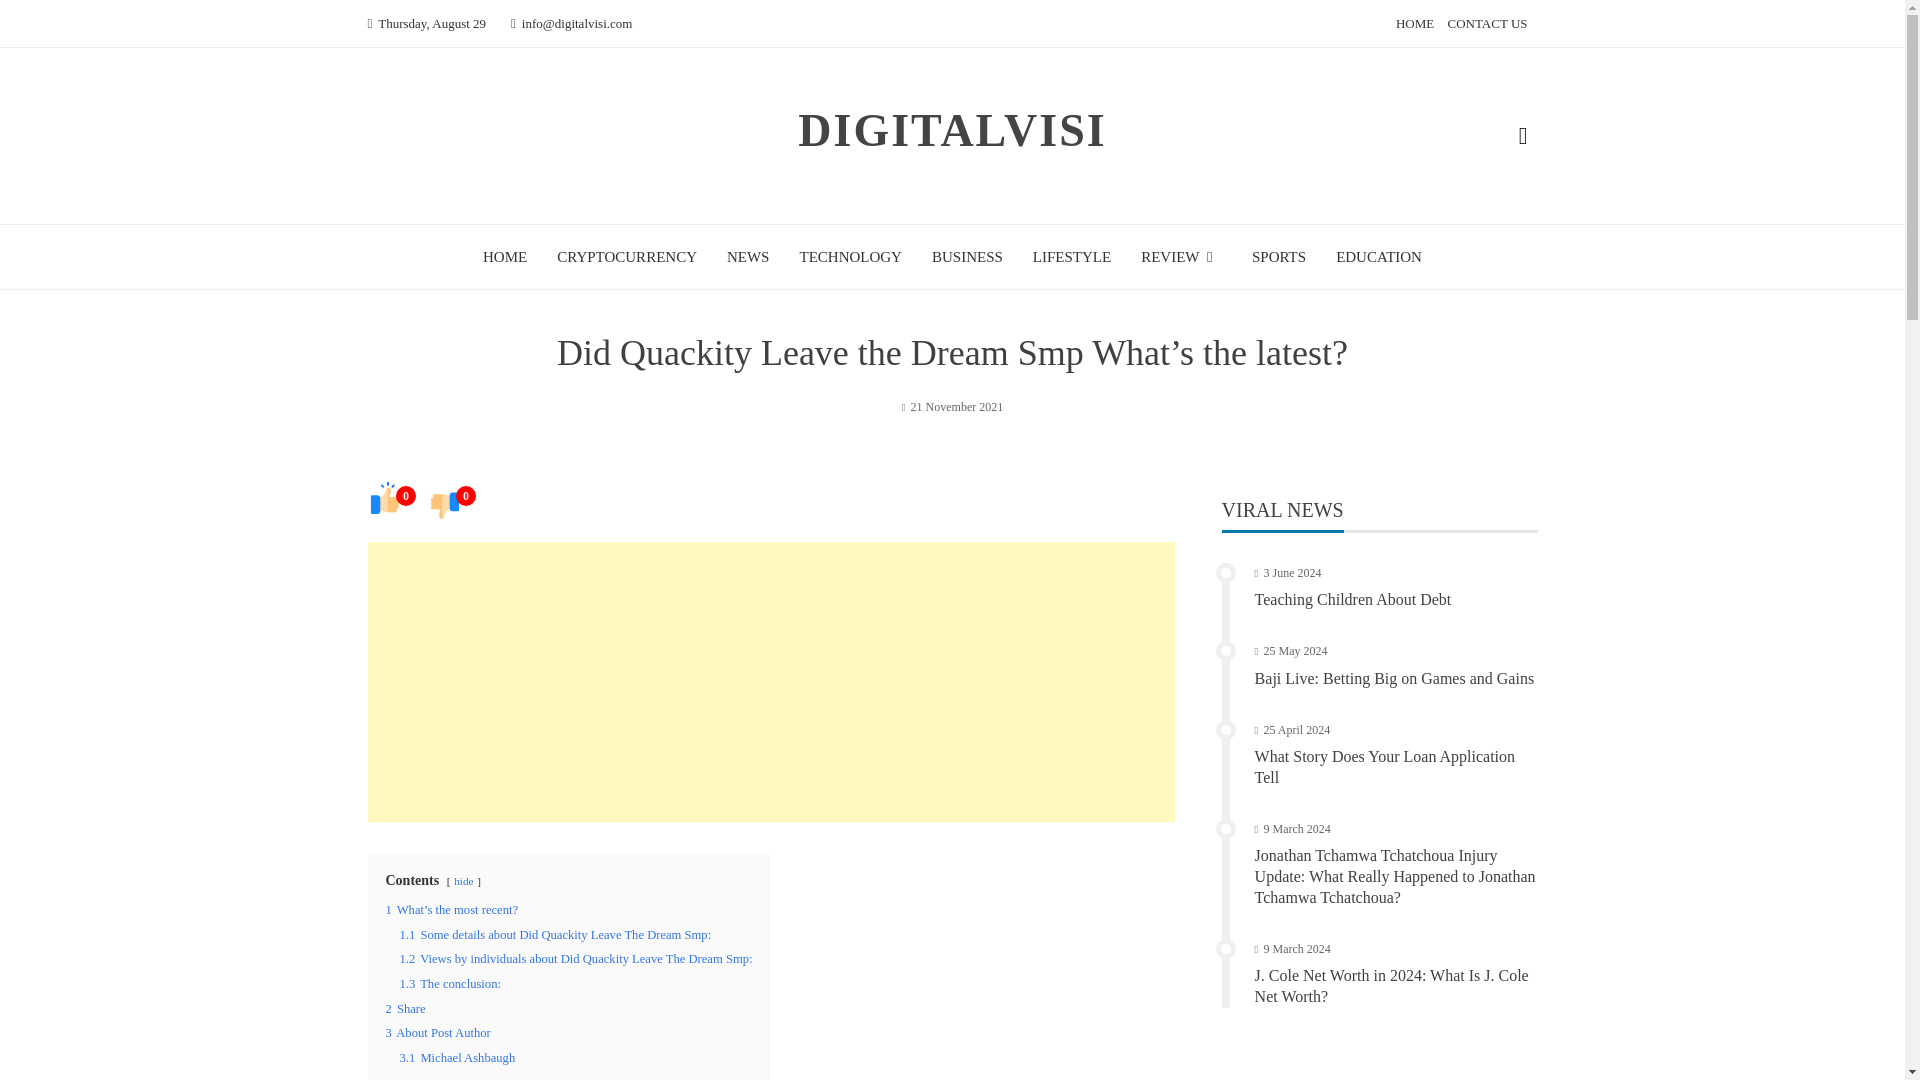  What do you see at coordinates (626, 256) in the screenshot?
I see `CRYPTOCURRENCY` at bounding box center [626, 256].